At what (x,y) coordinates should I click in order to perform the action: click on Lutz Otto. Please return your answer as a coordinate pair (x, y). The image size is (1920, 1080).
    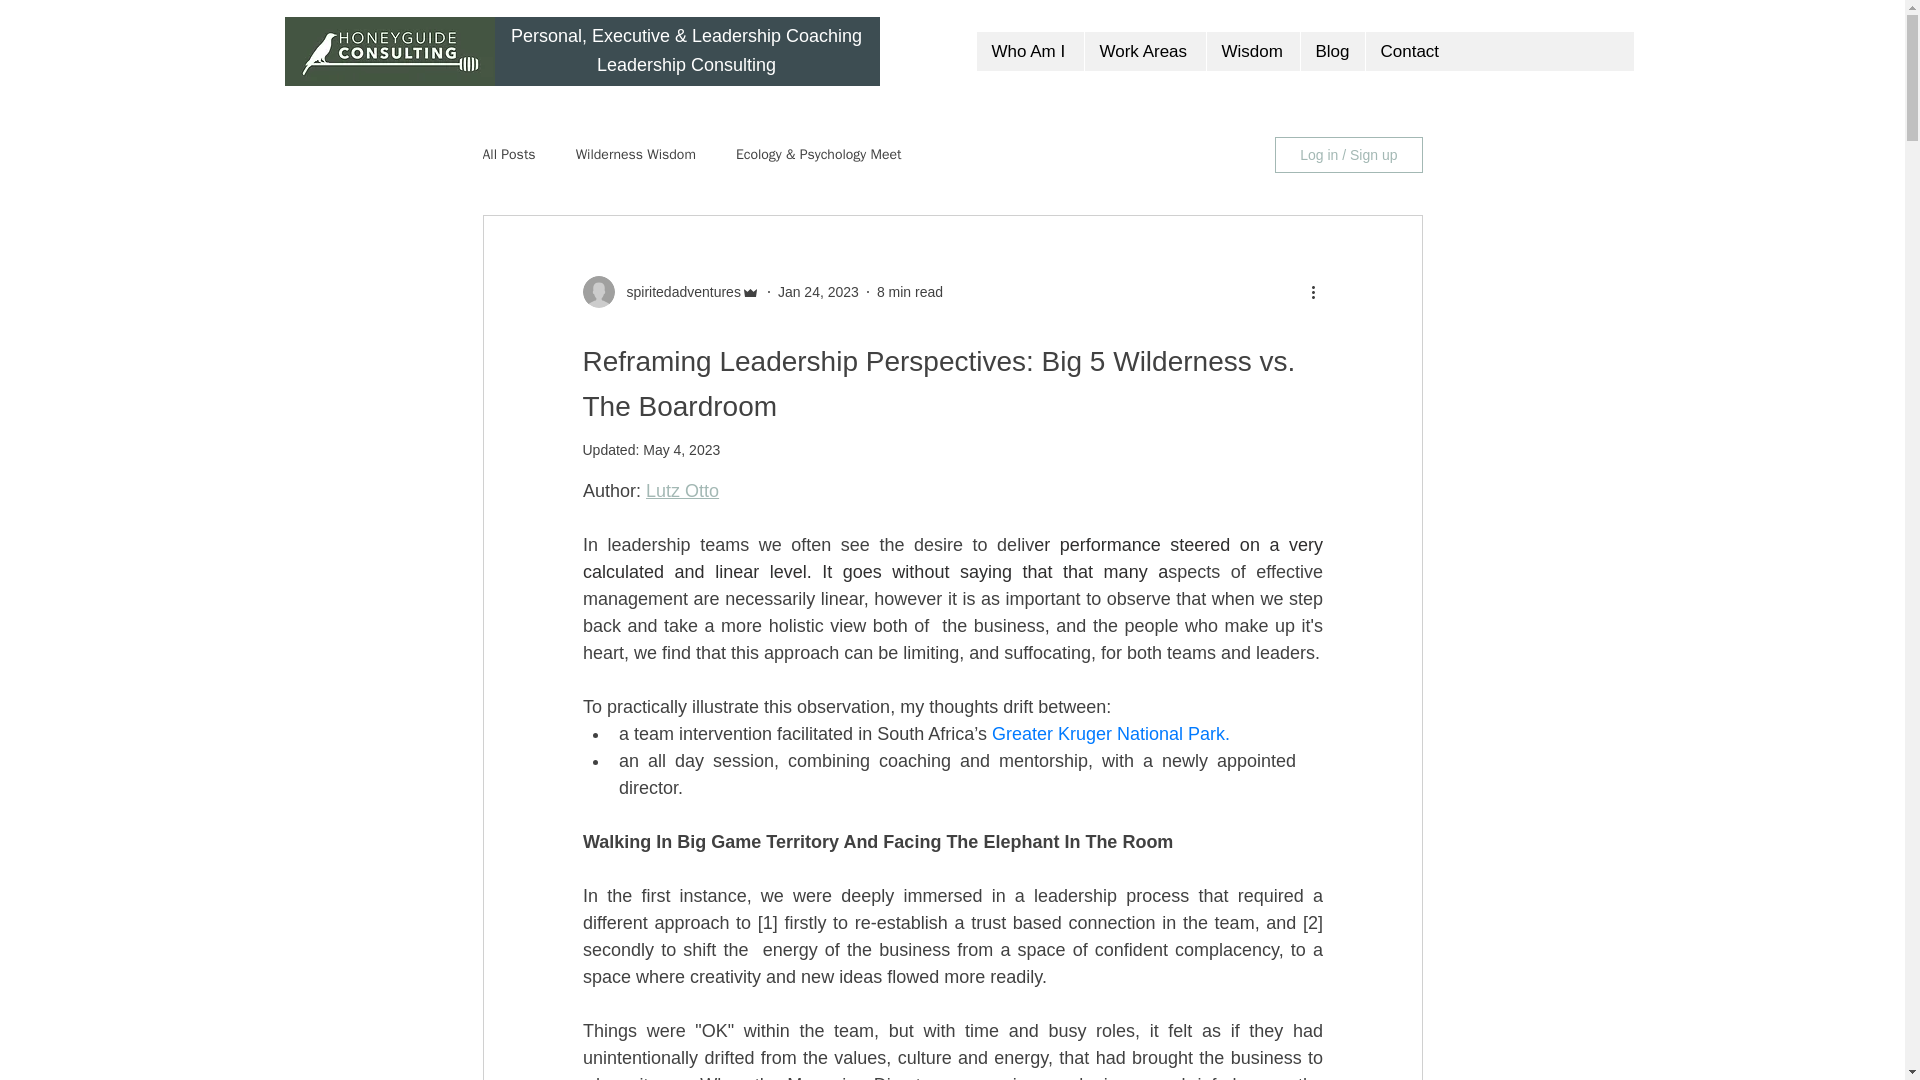
    Looking at the image, I should click on (682, 490).